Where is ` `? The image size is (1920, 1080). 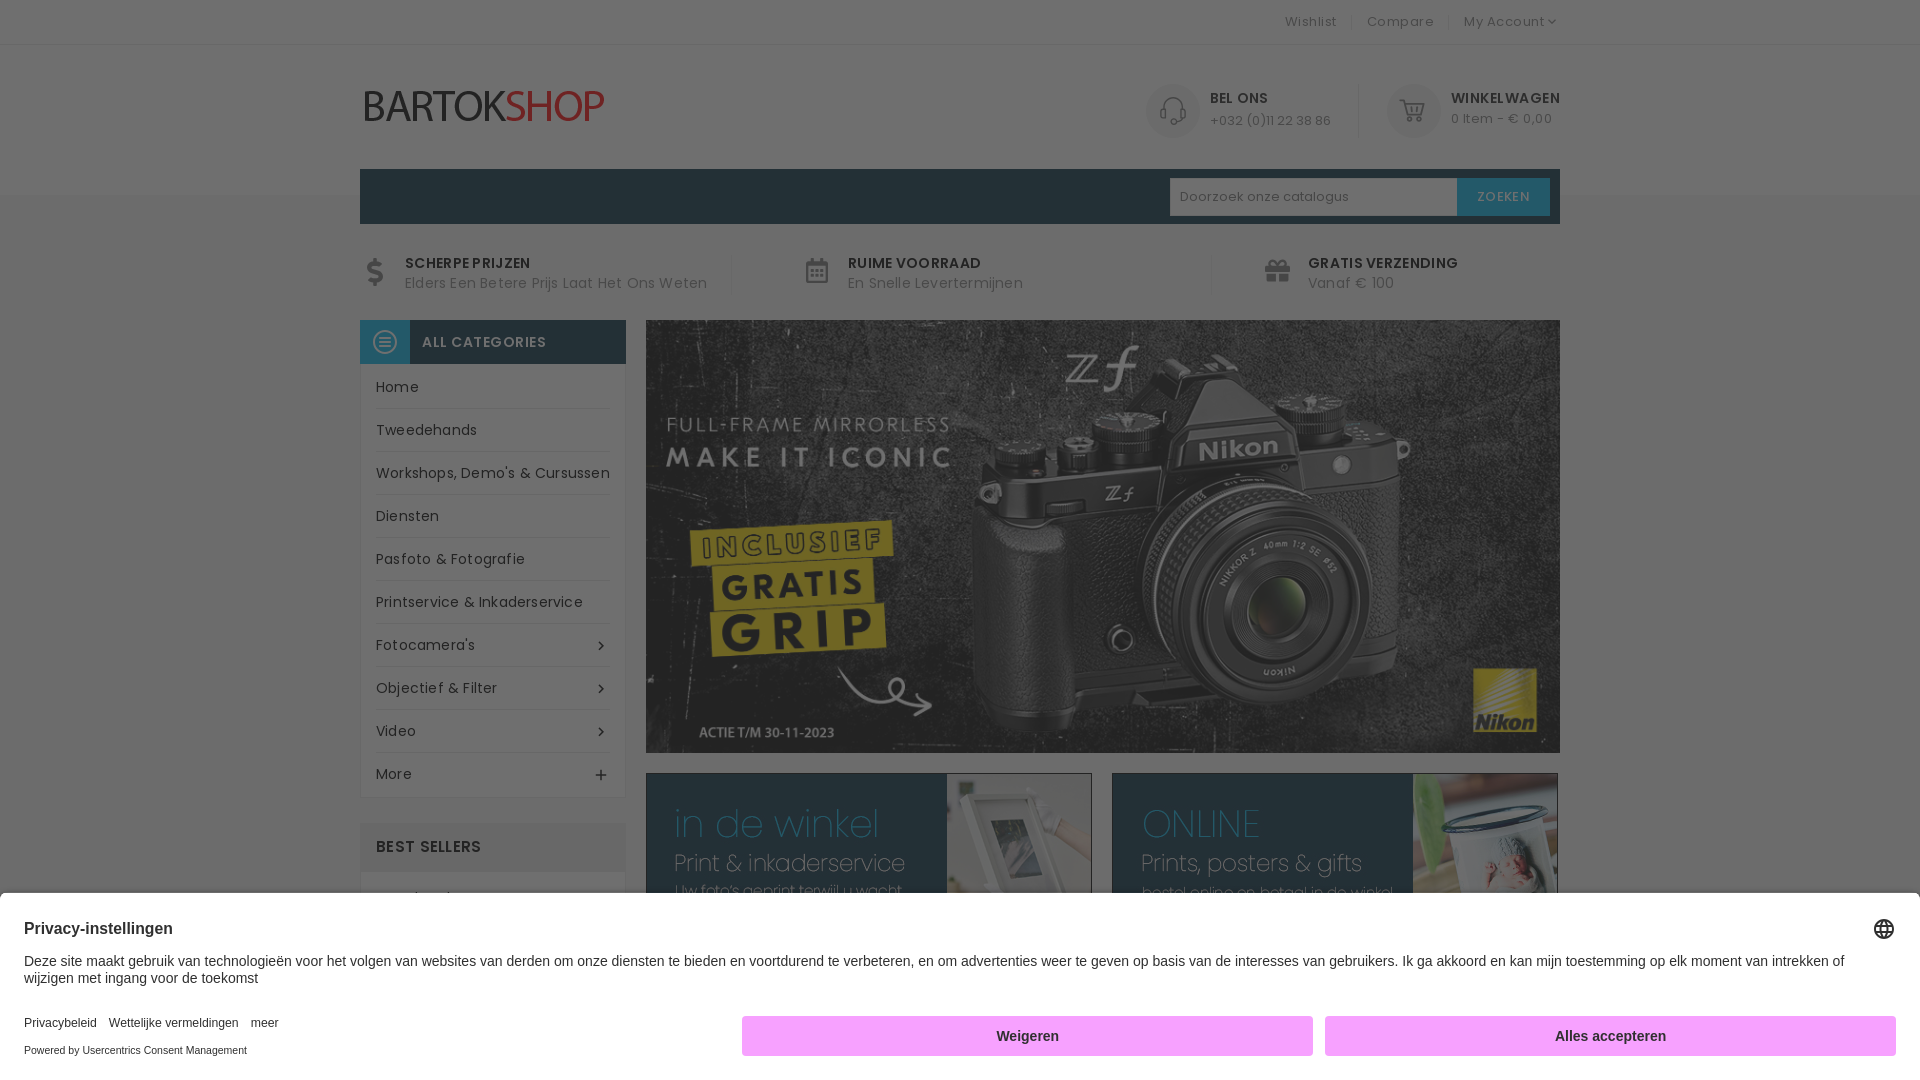   is located at coordinates (1510, 980).